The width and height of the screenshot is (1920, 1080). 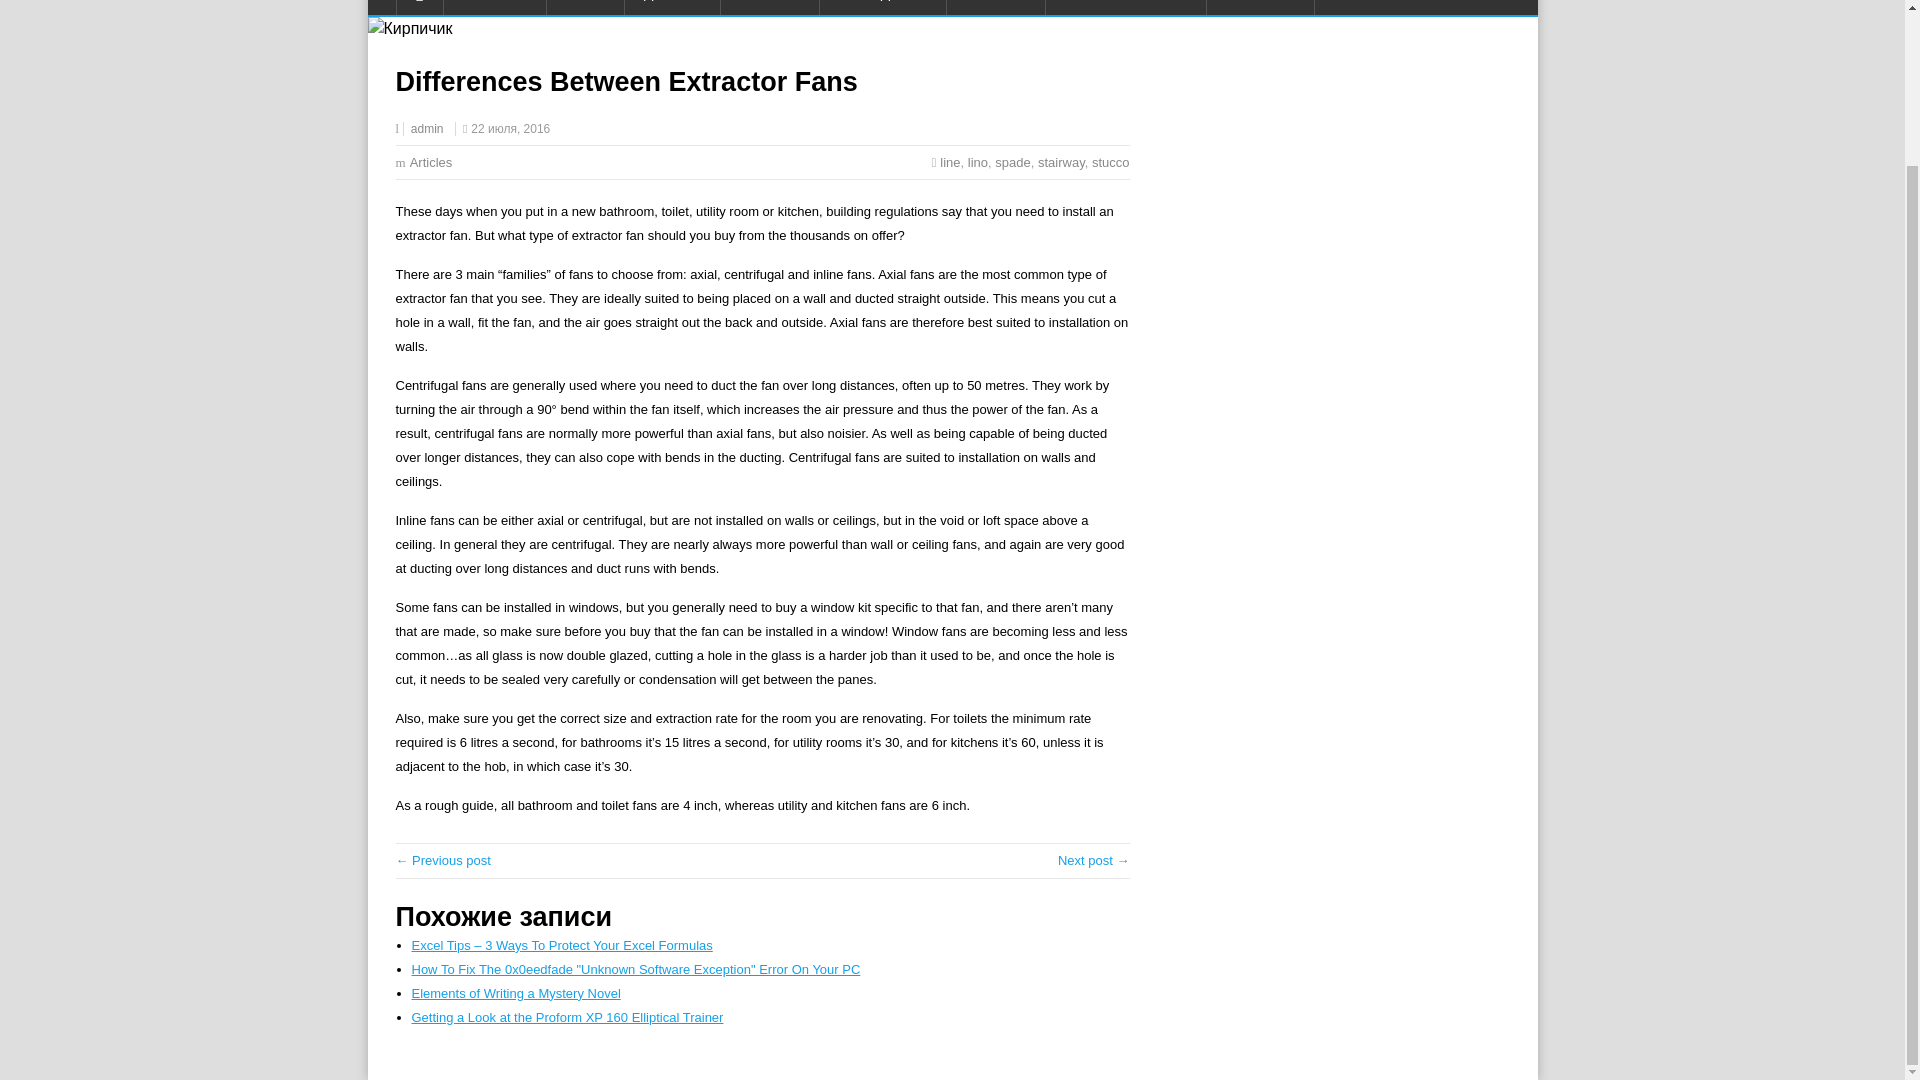 What do you see at coordinates (1061, 162) in the screenshot?
I see `stairway` at bounding box center [1061, 162].